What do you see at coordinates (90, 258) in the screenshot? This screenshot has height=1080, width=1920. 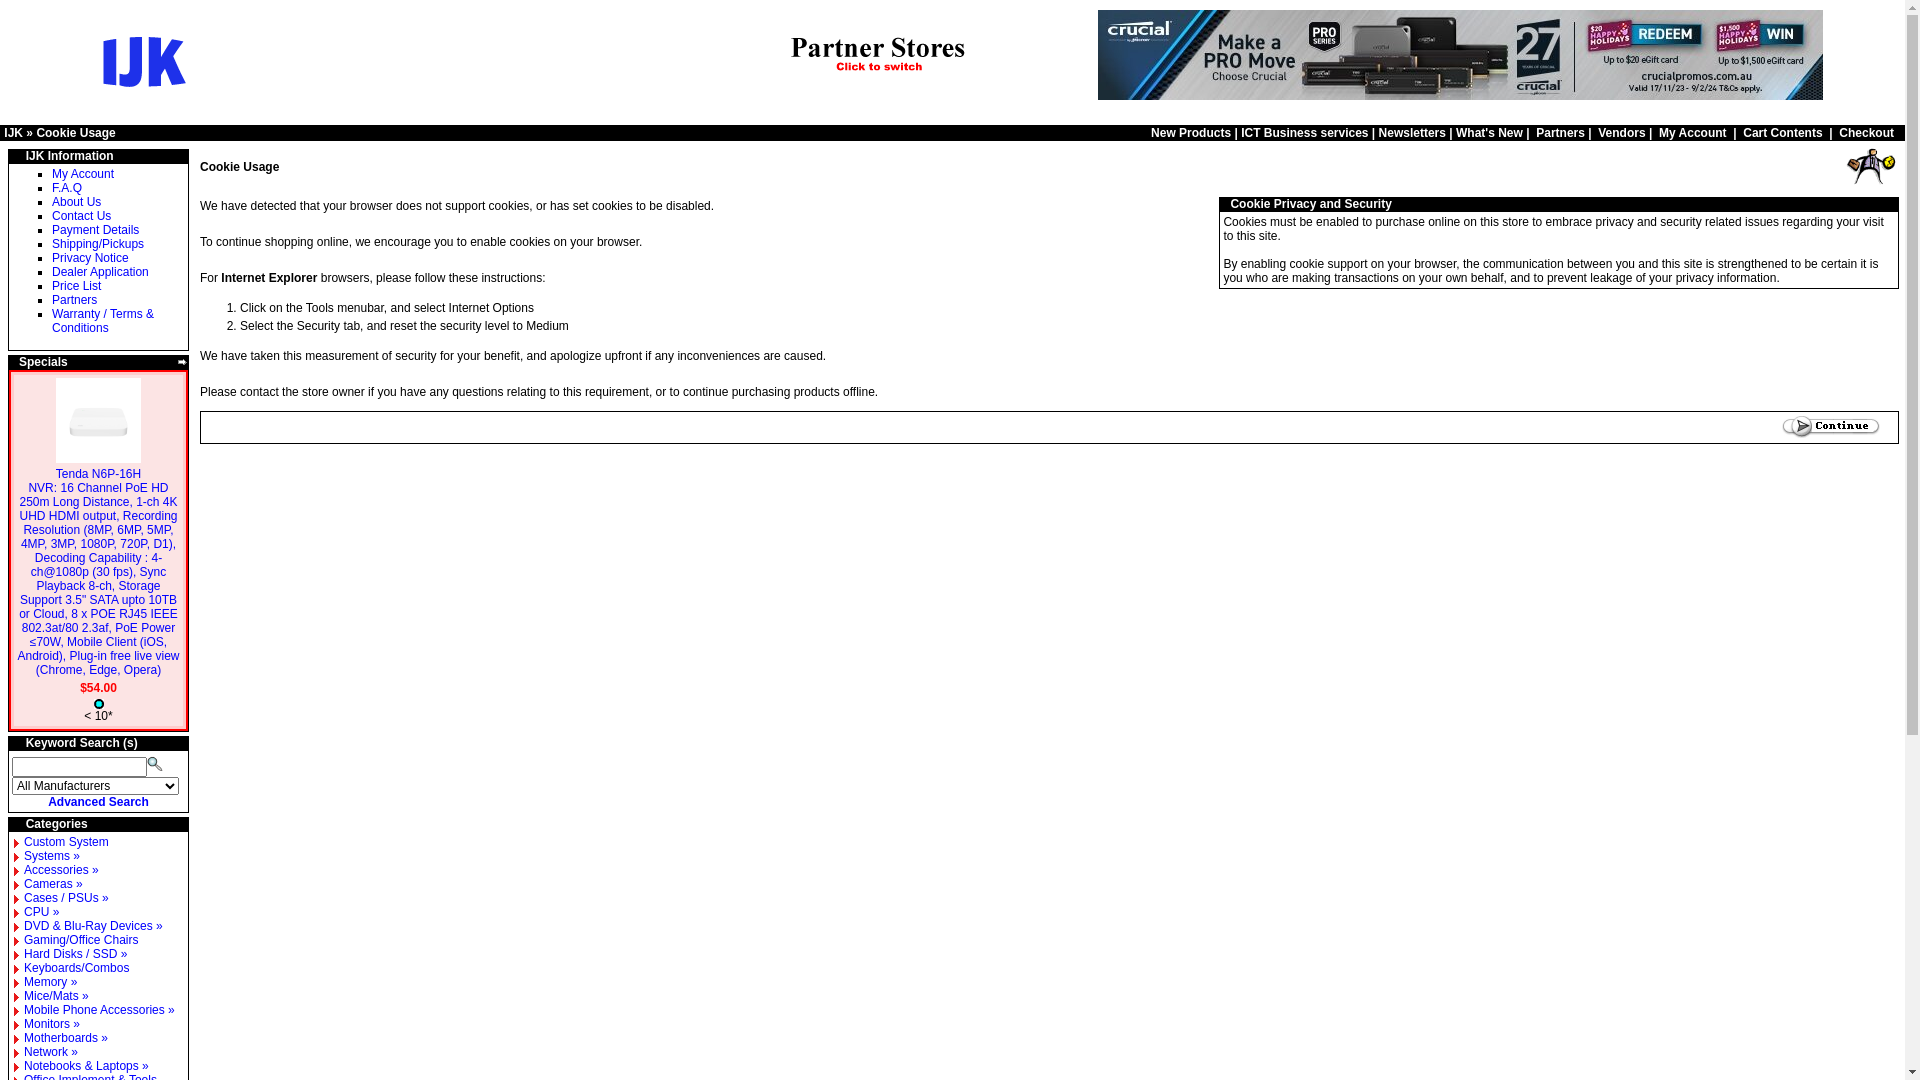 I see `Privacy Notice` at bounding box center [90, 258].